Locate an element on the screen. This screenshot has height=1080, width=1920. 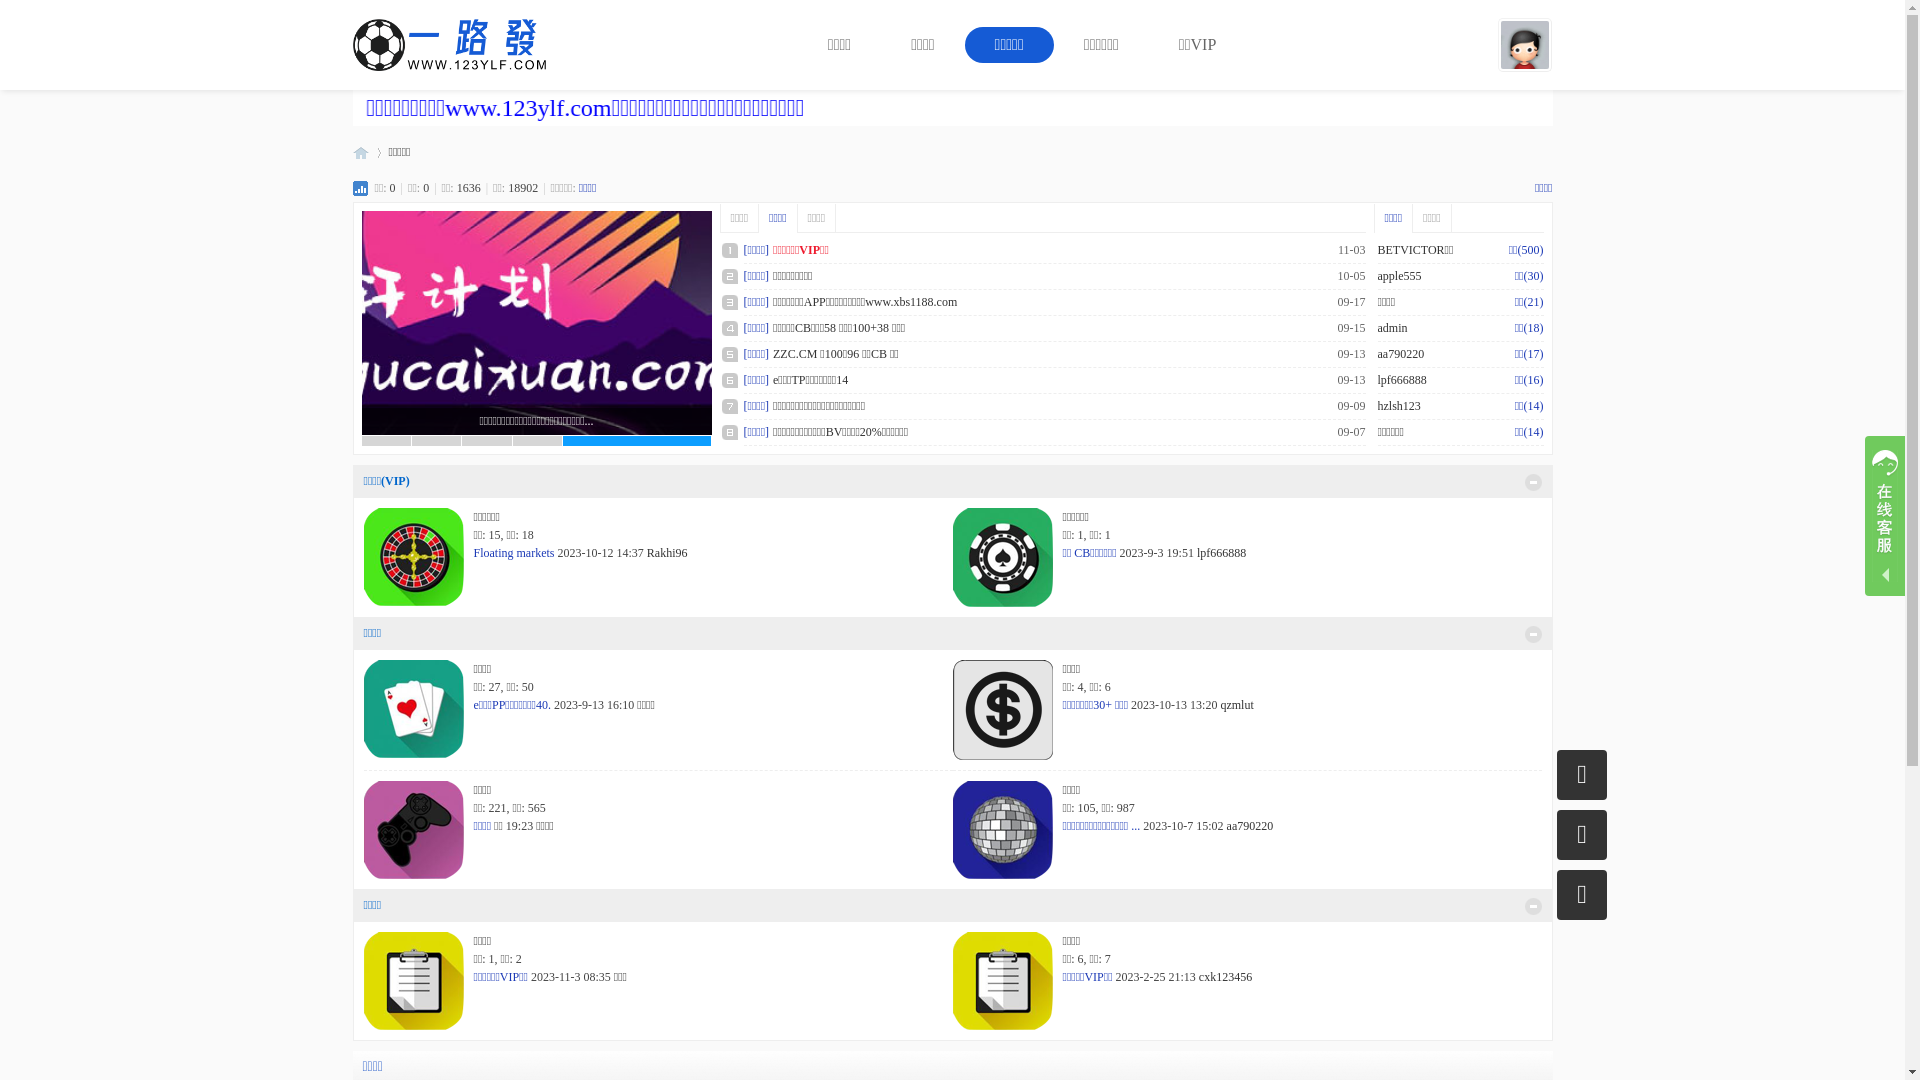
aa790220 is located at coordinates (1342, 380).